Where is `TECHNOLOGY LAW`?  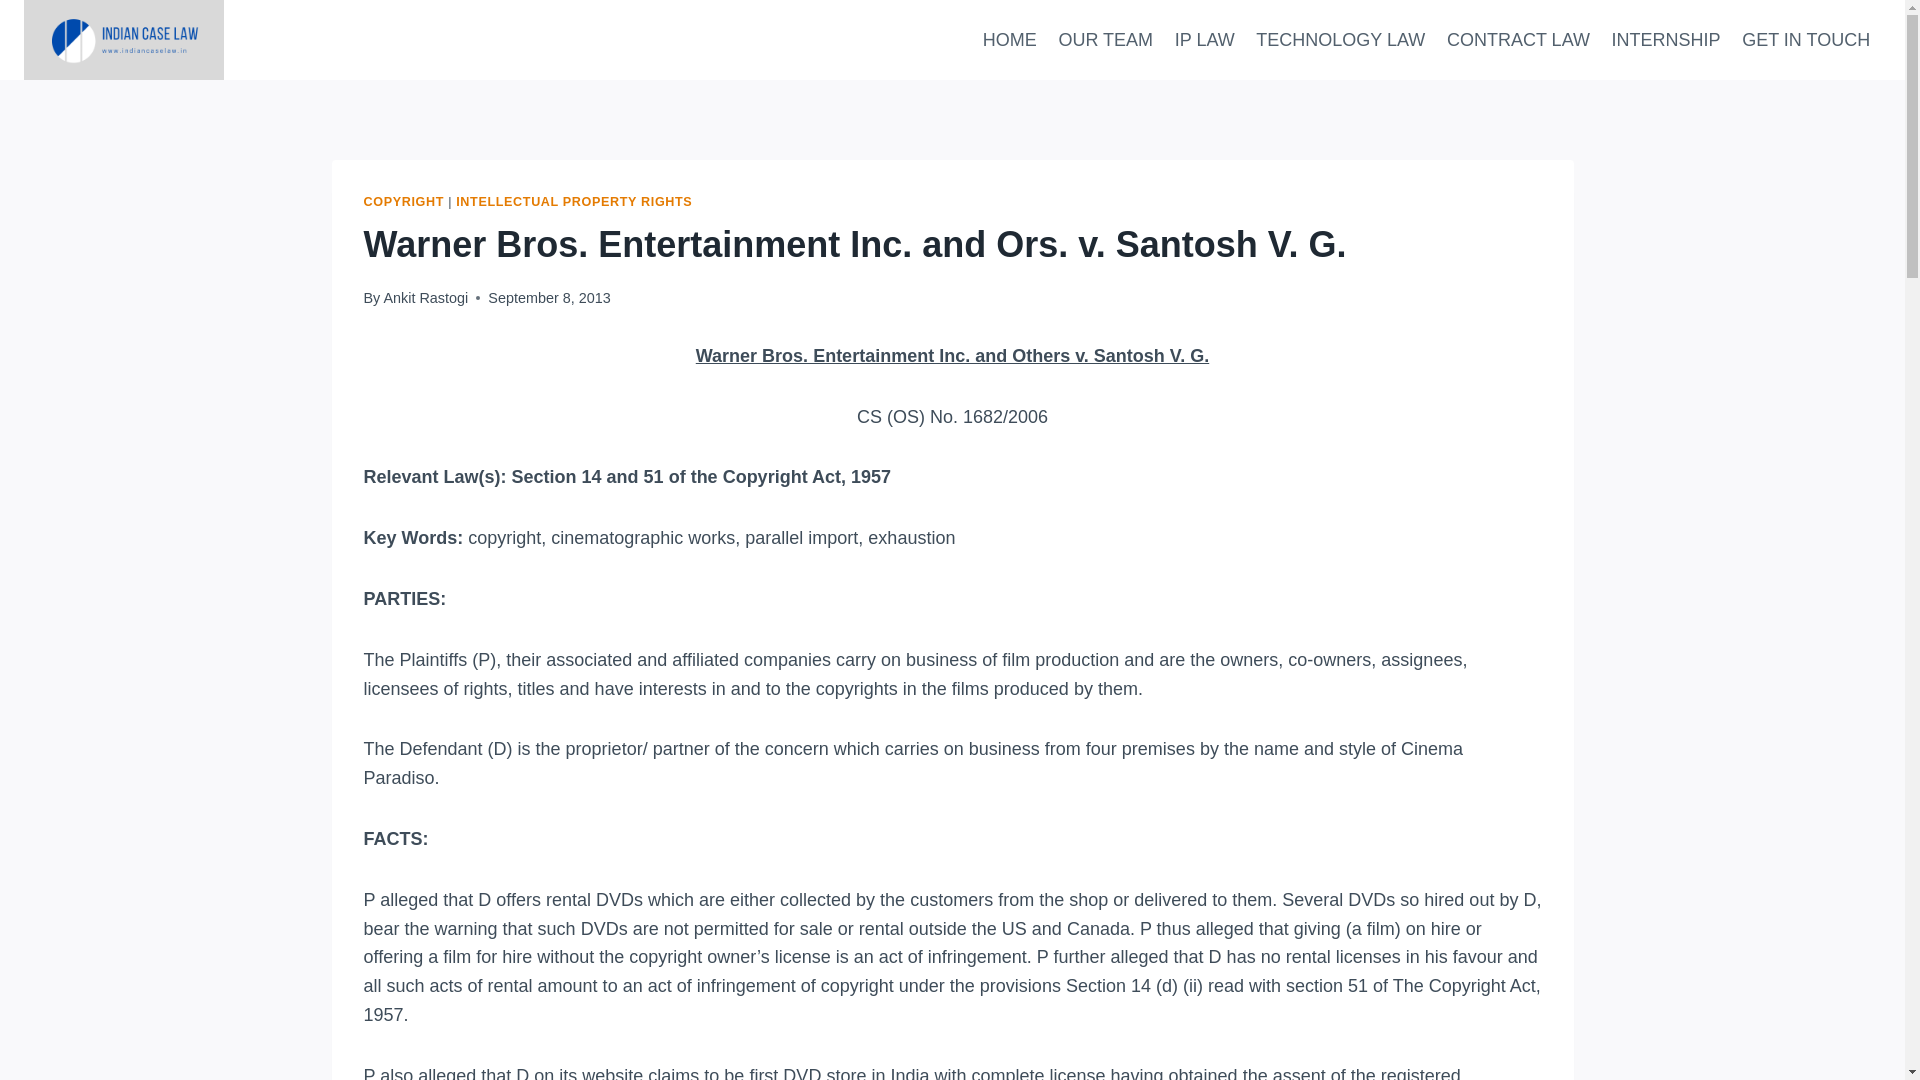 TECHNOLOGY LAW is located at coordinates (1341, 40).